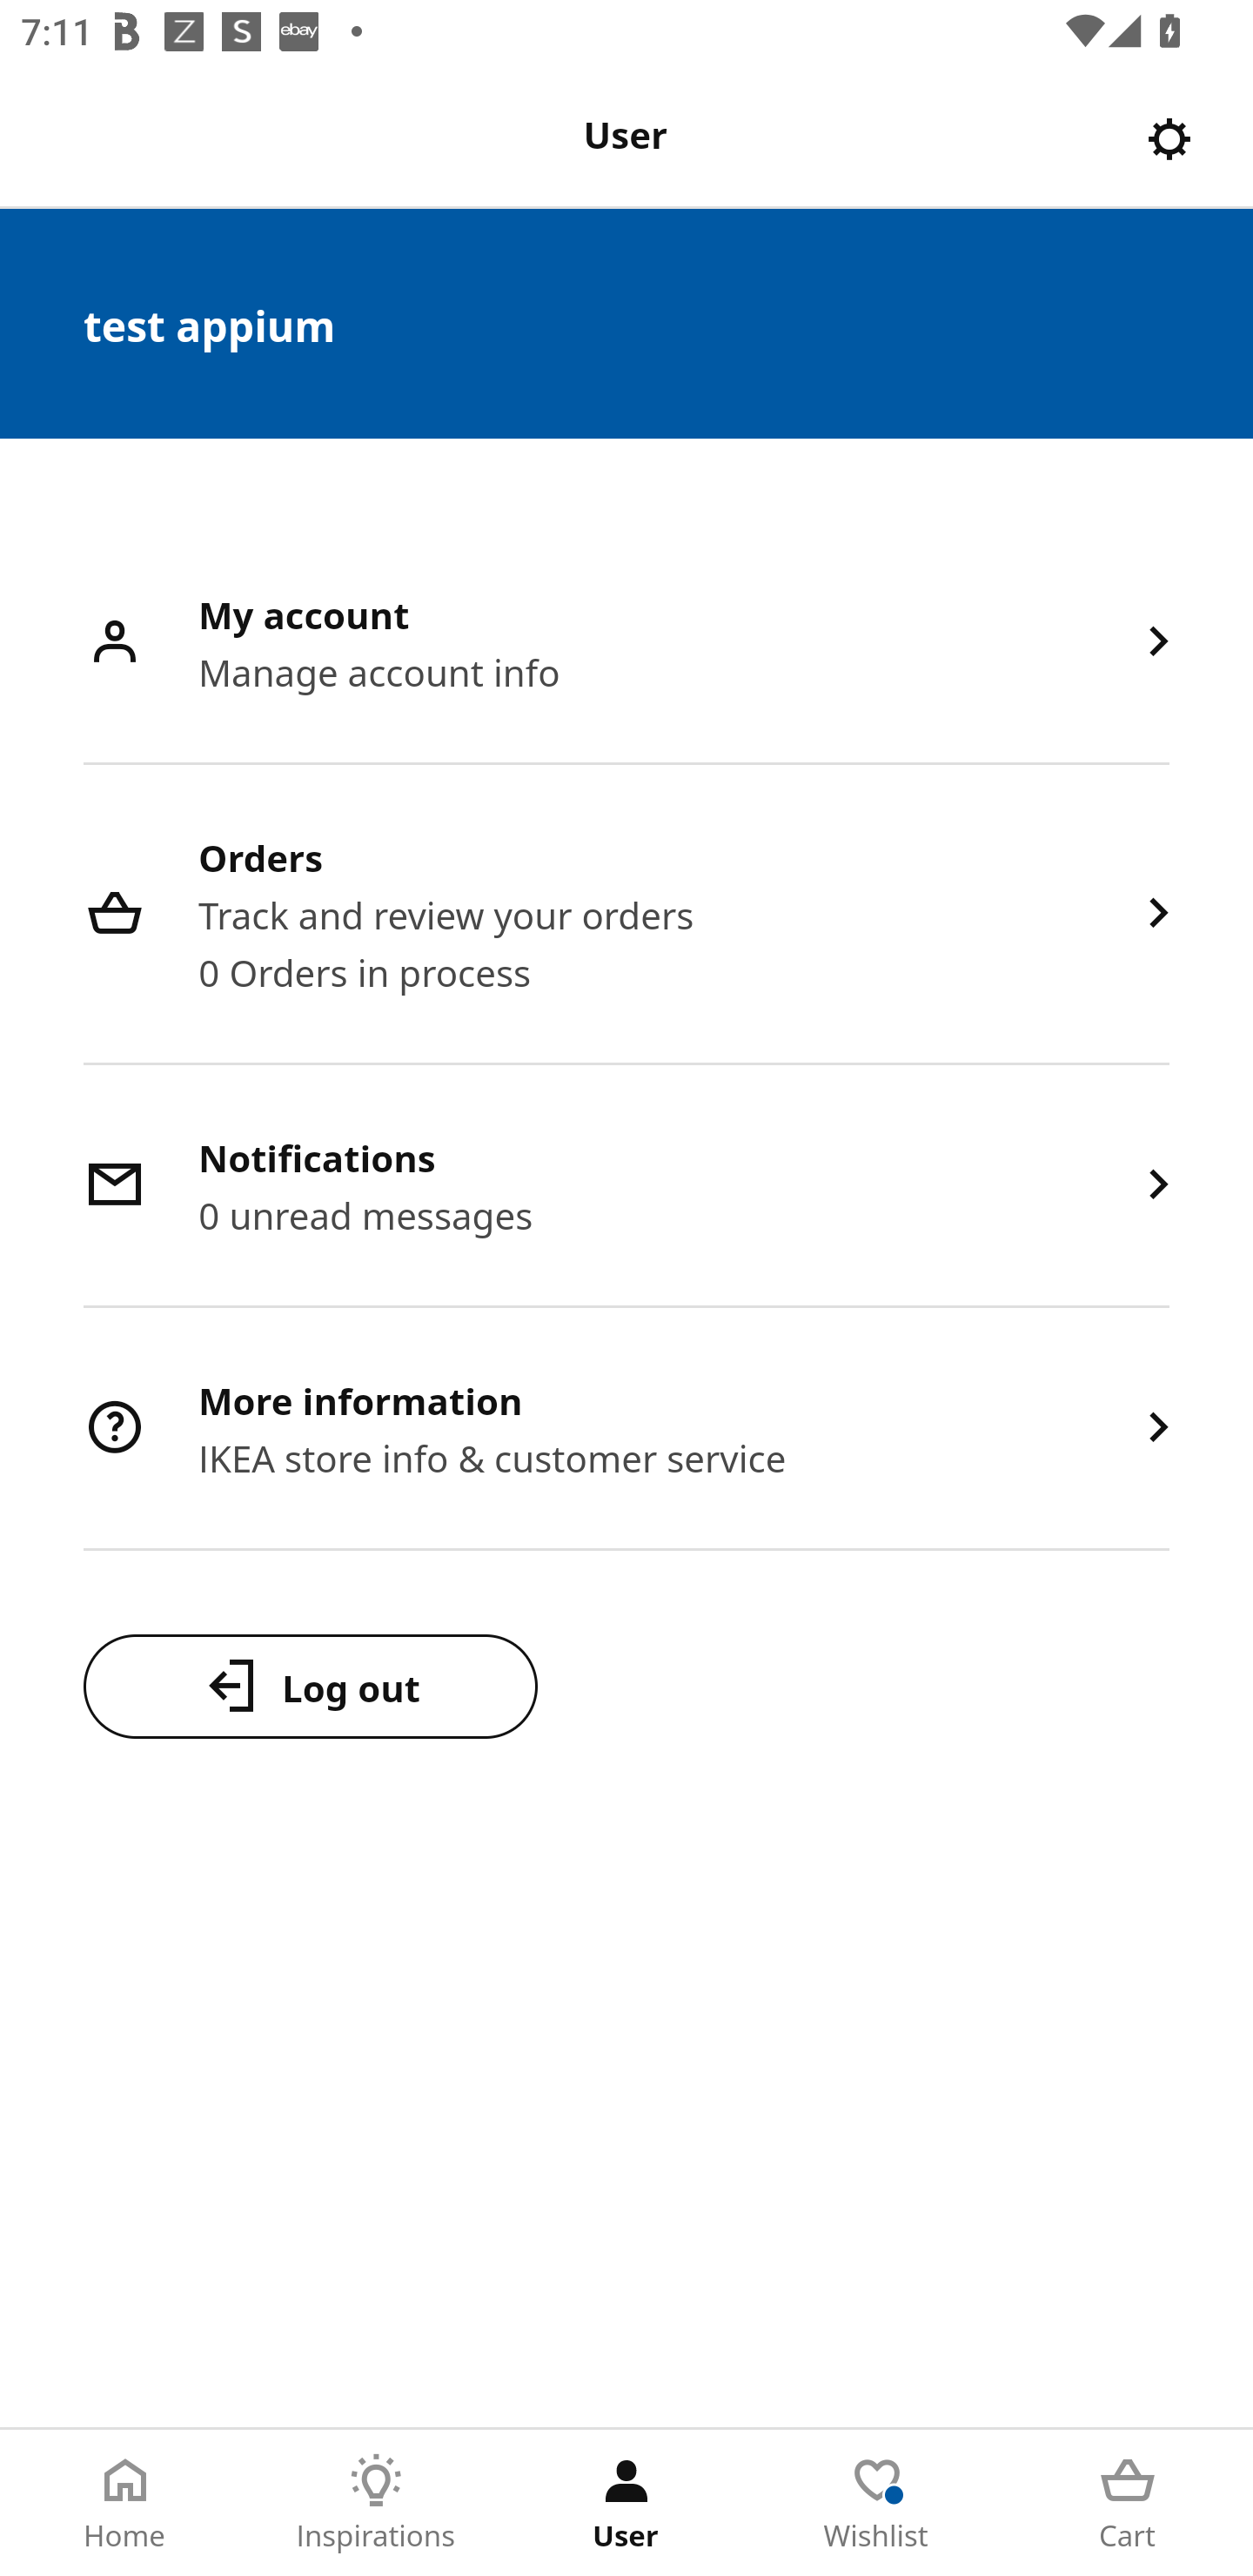  Describe the element at coordinates (626, 2503) in the screenshot. I see `User
Tab 3 of 5` at that location.